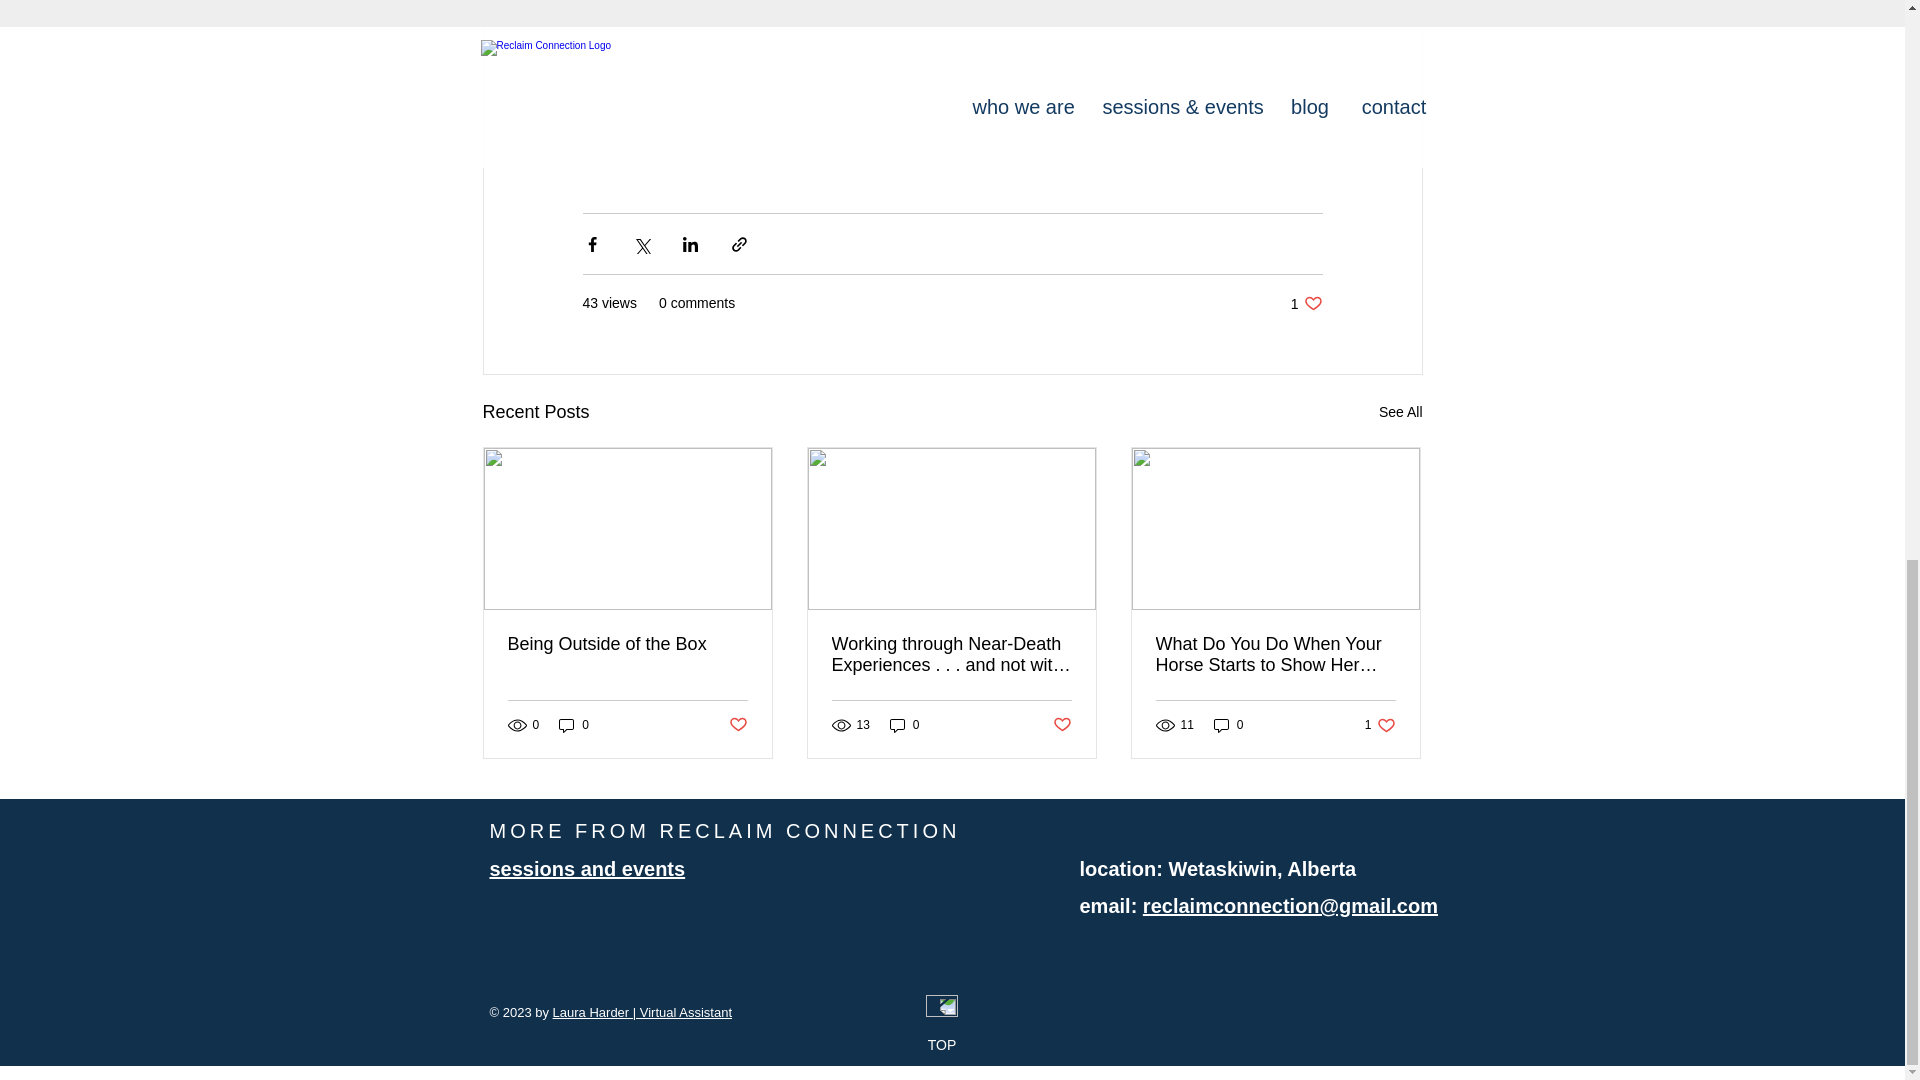  What do you see at coordinates (904, 726) in the screenshot?
I see `sessions and events` at bounding box center [904, 726].